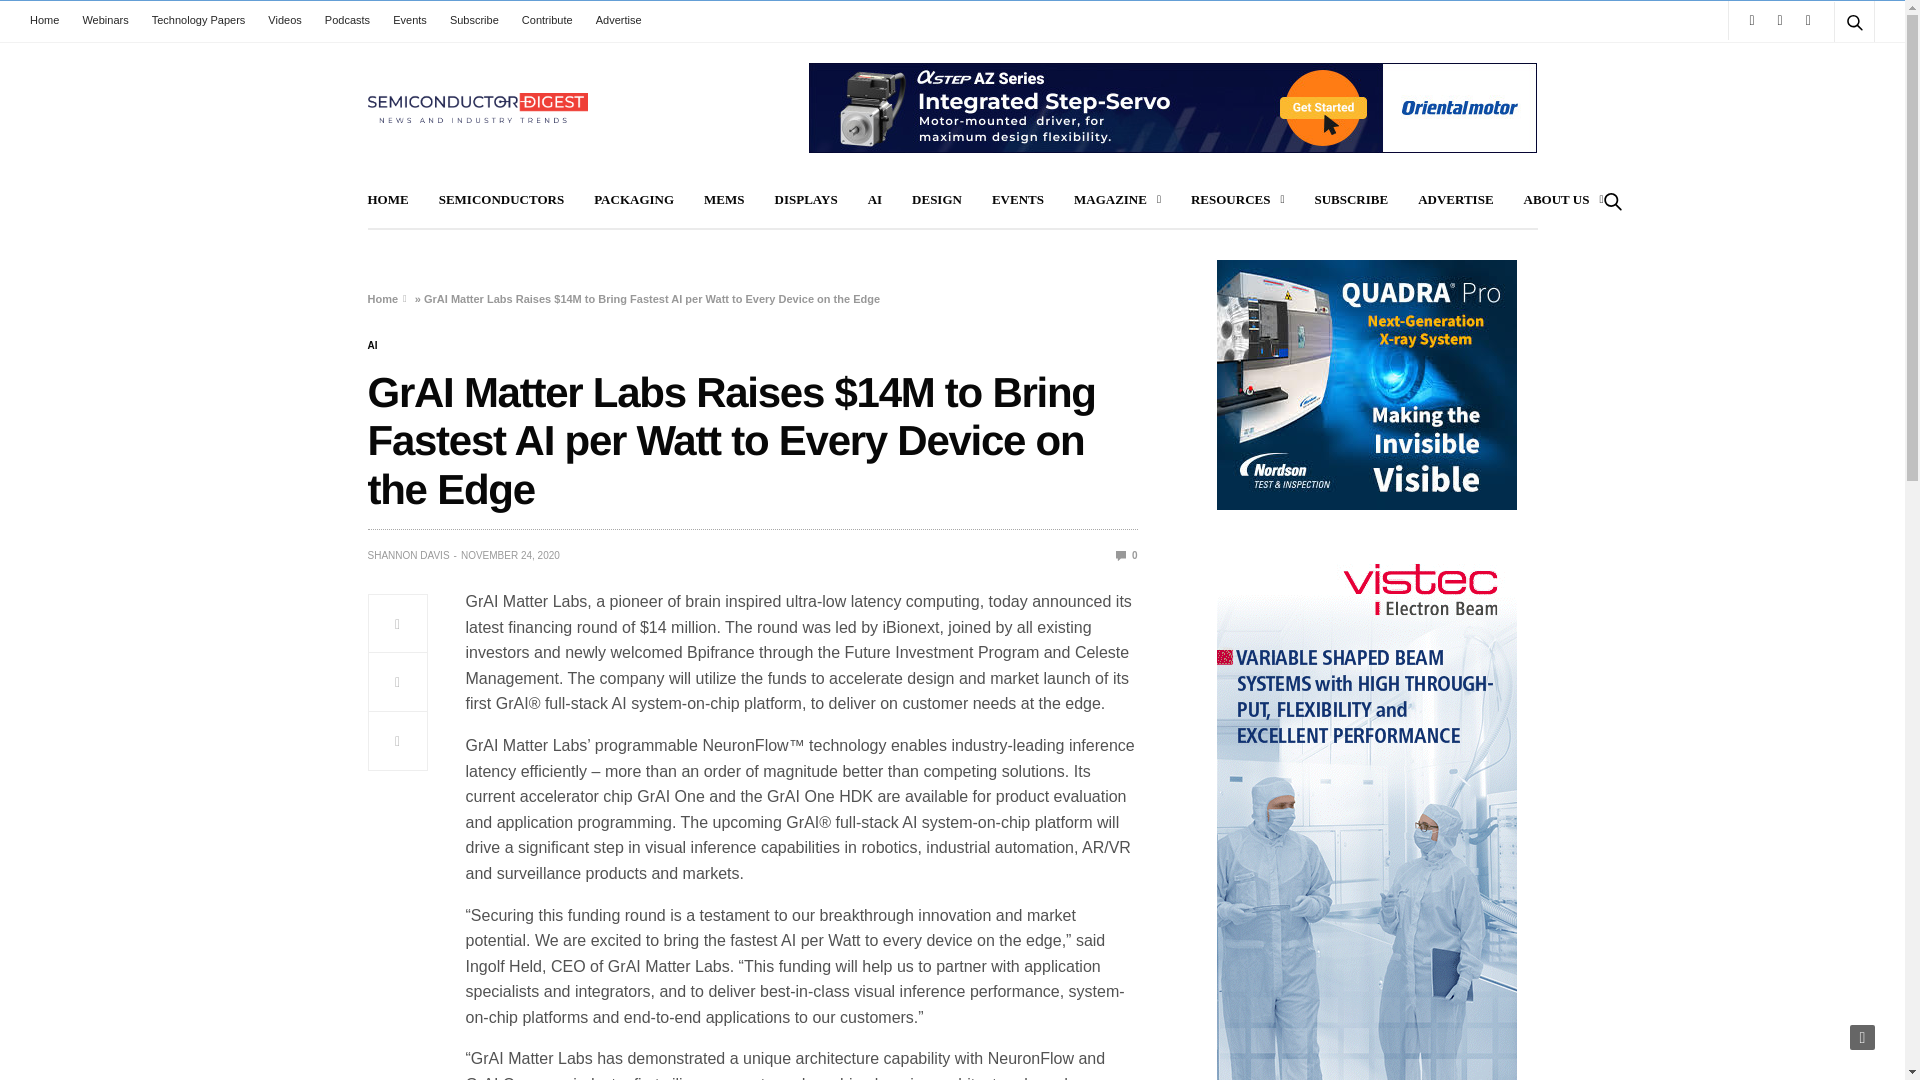 This screenshot has height=1080, width=1920. Describe the element at coordinates (50, 20) in the screenshot. I see `Home` at that location.